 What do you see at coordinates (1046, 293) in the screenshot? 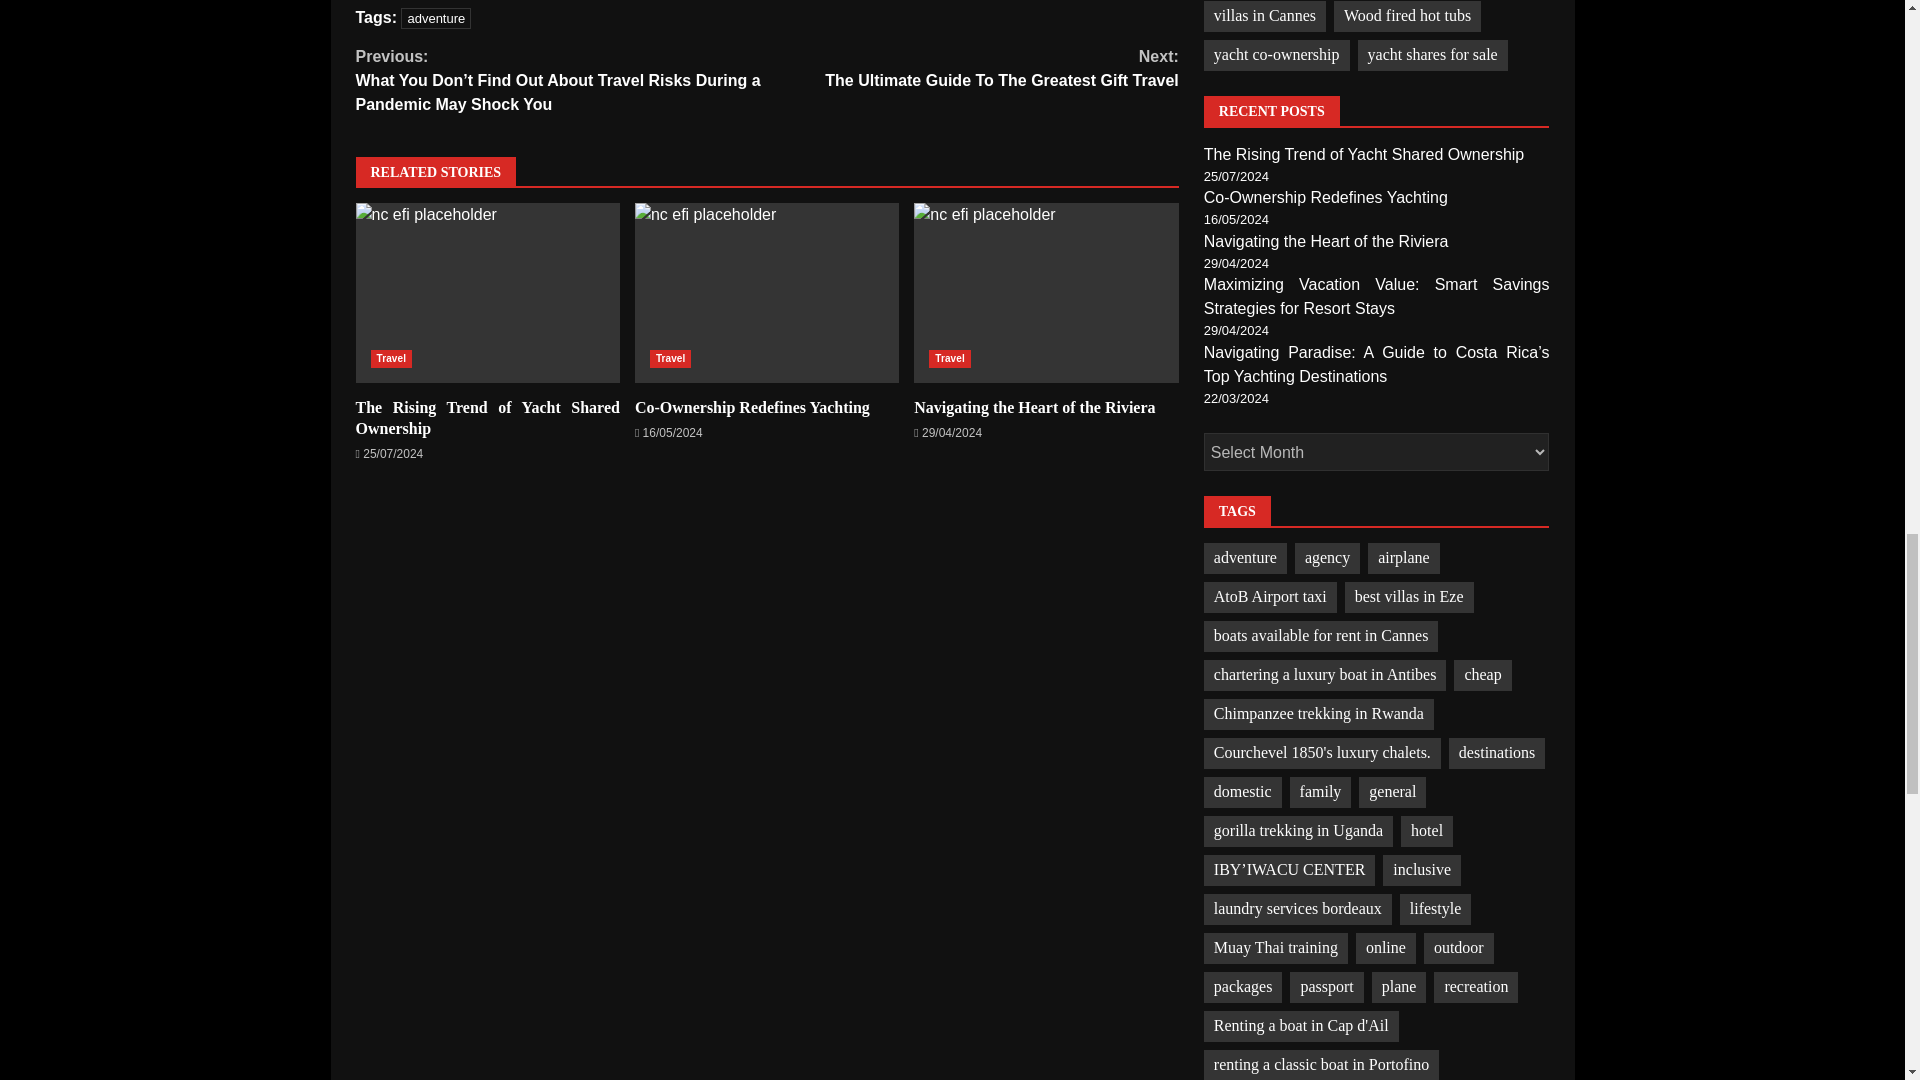
I see `The Rising Trend of Yacht Shared Ownership` at bounding box center [1046, 293].